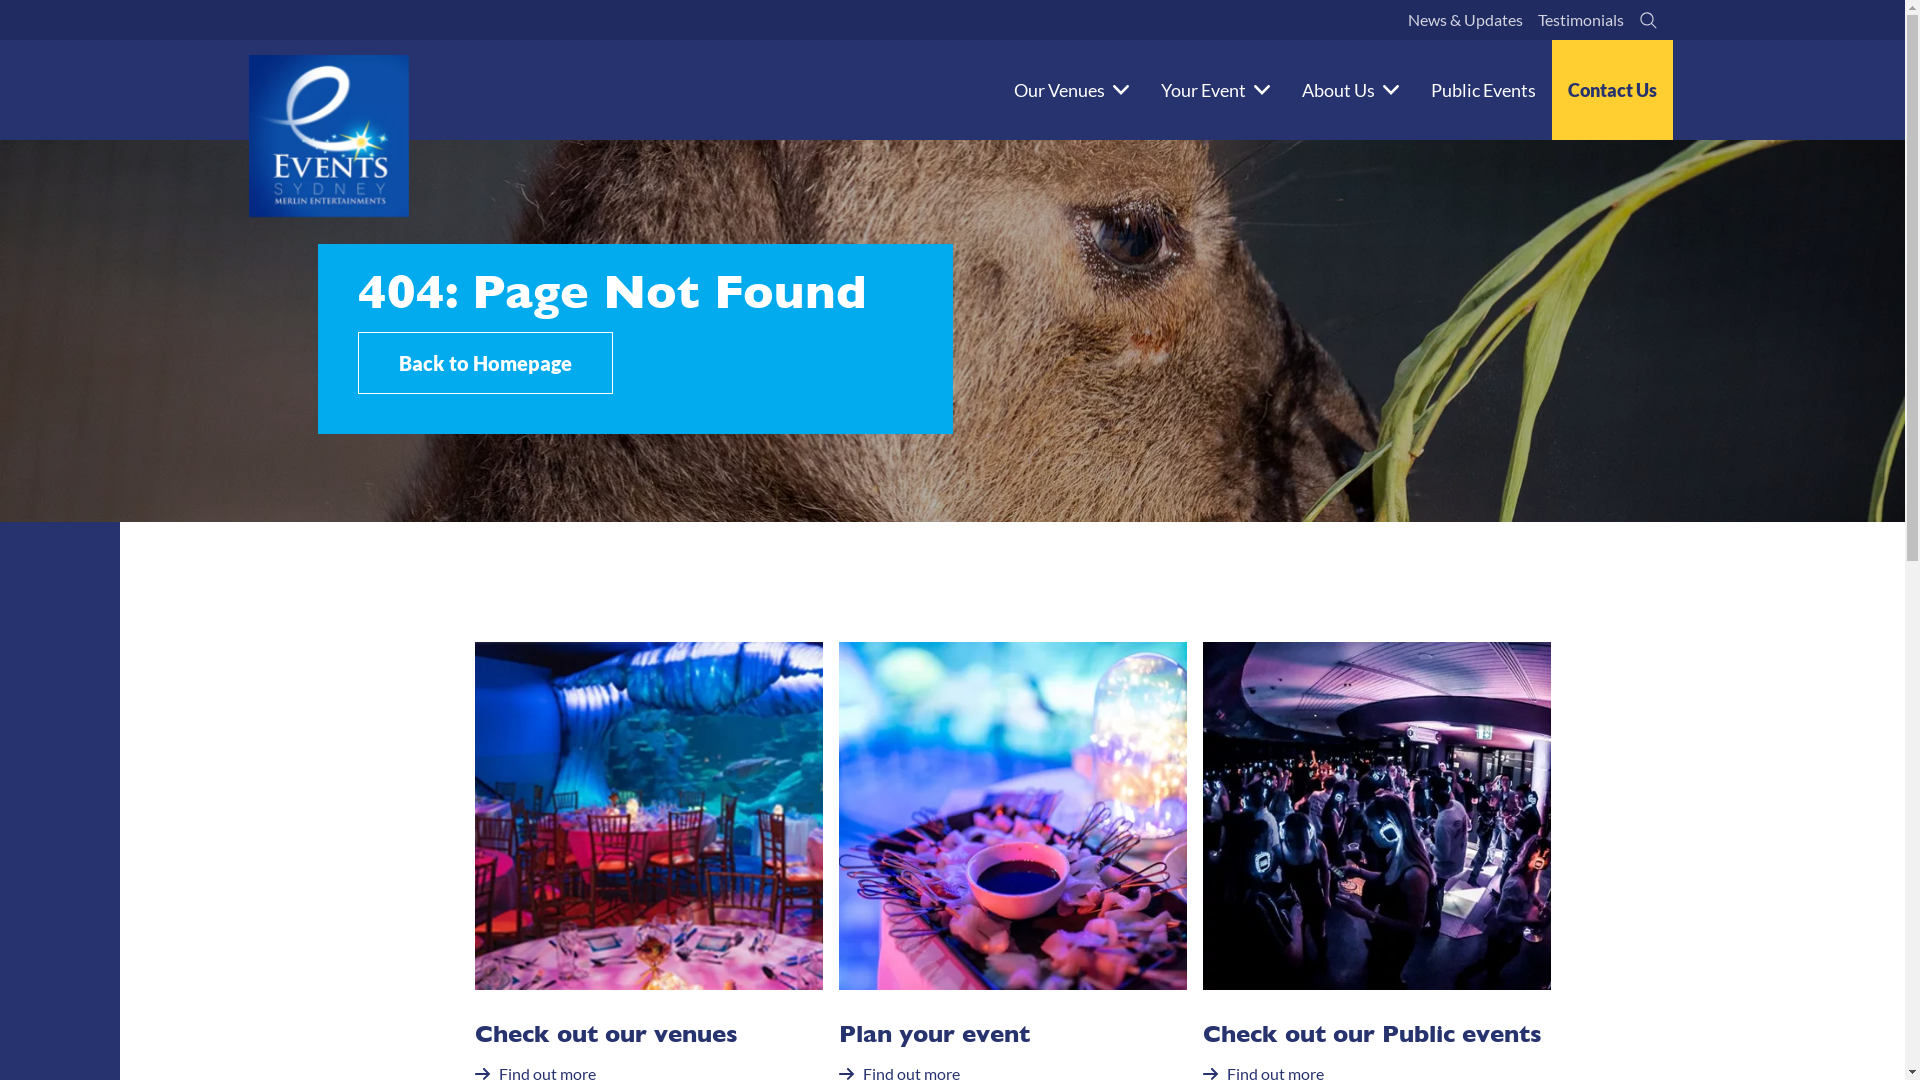 This screenshot has height=1080, width=1920. I want to click on Your Event, so click(1214, 90).